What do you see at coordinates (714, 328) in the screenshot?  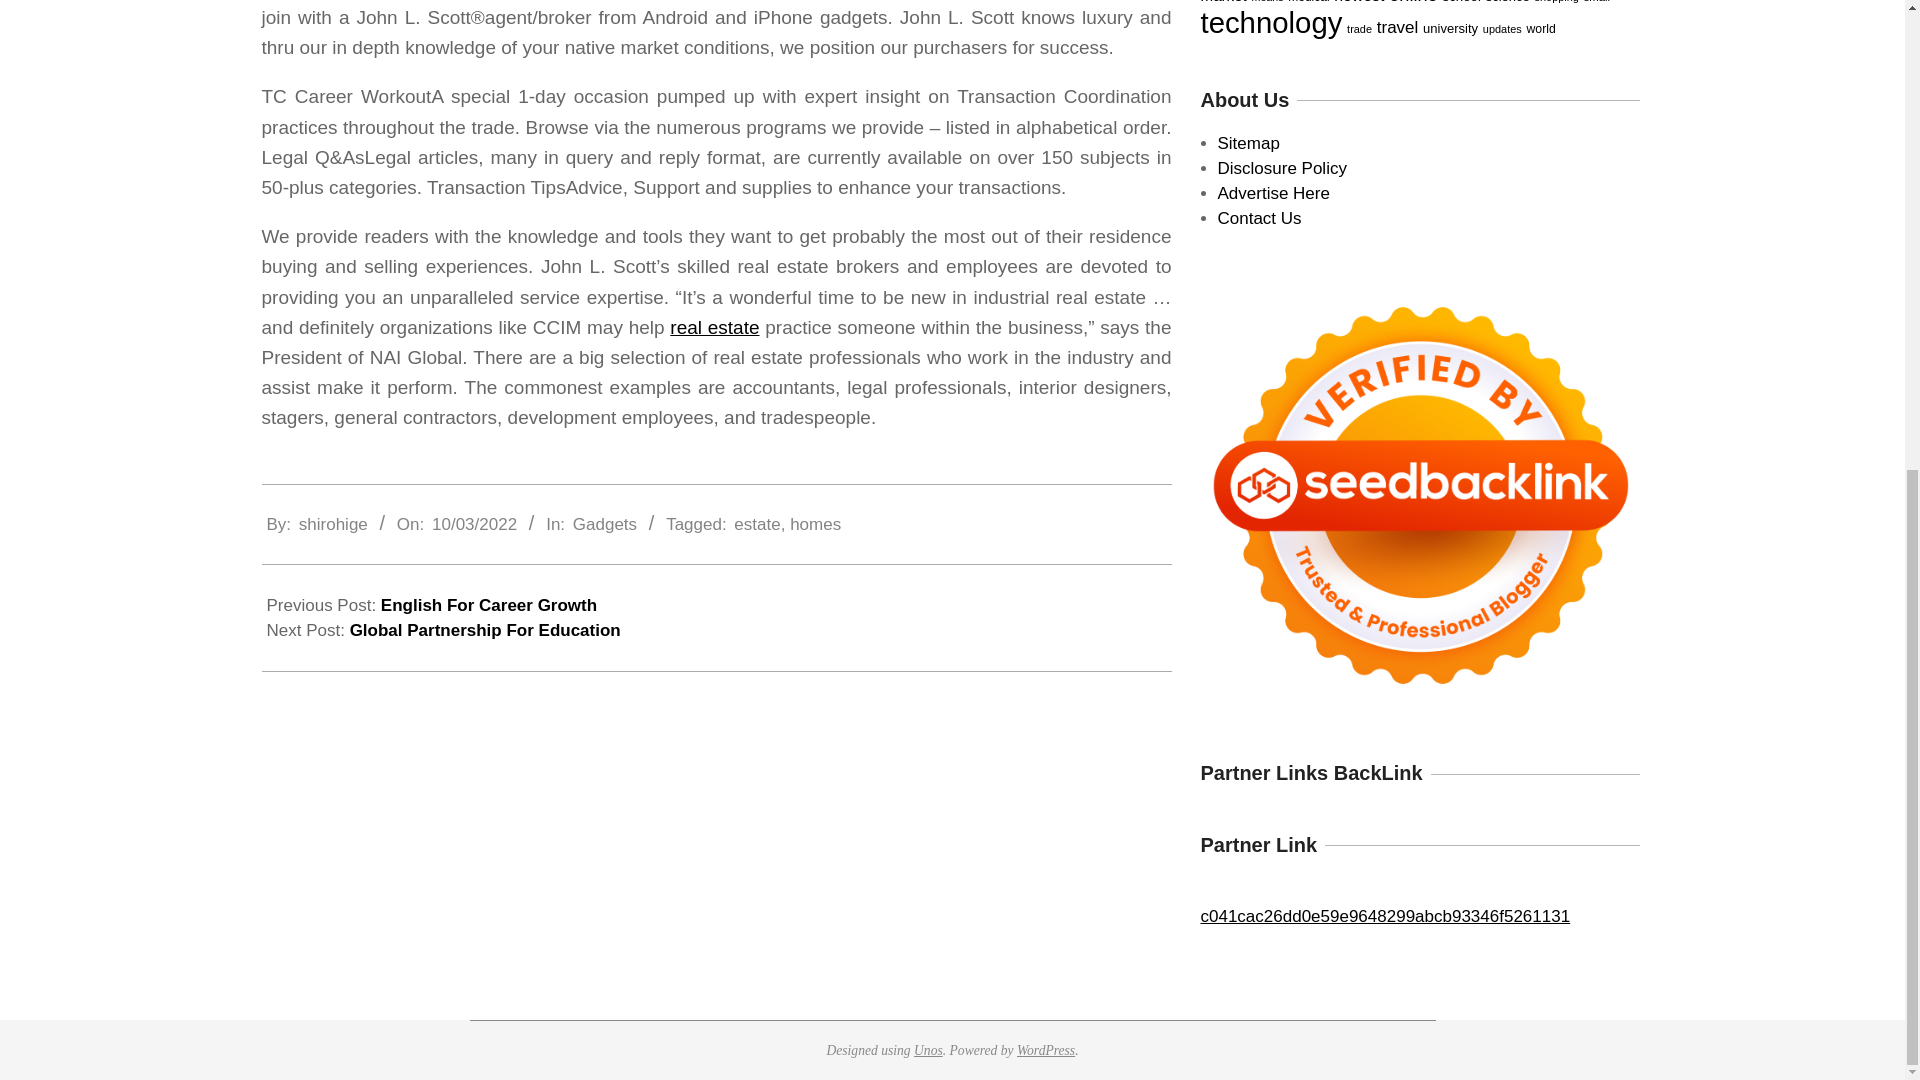 I see `real estate` at bounding box center [714, 328].